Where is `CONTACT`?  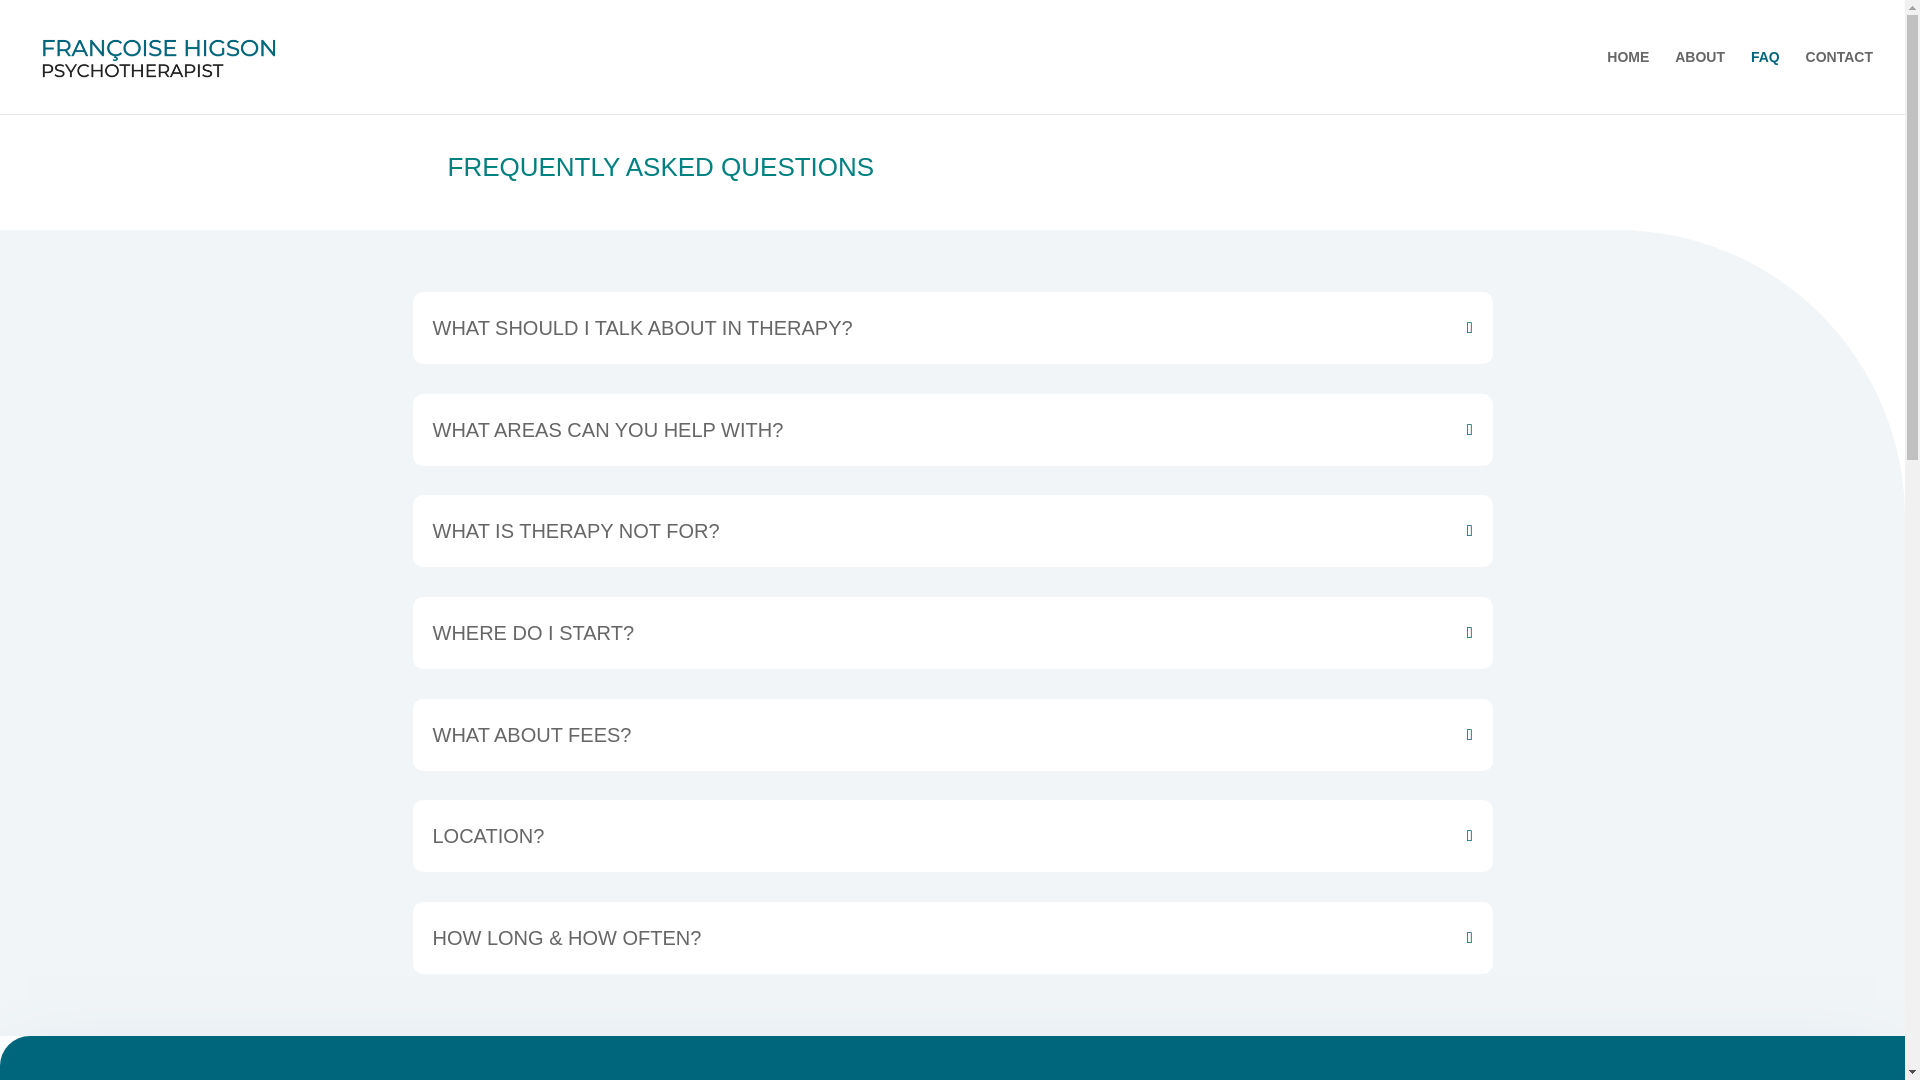
CONTACT is located at coordinates (1840, 82).